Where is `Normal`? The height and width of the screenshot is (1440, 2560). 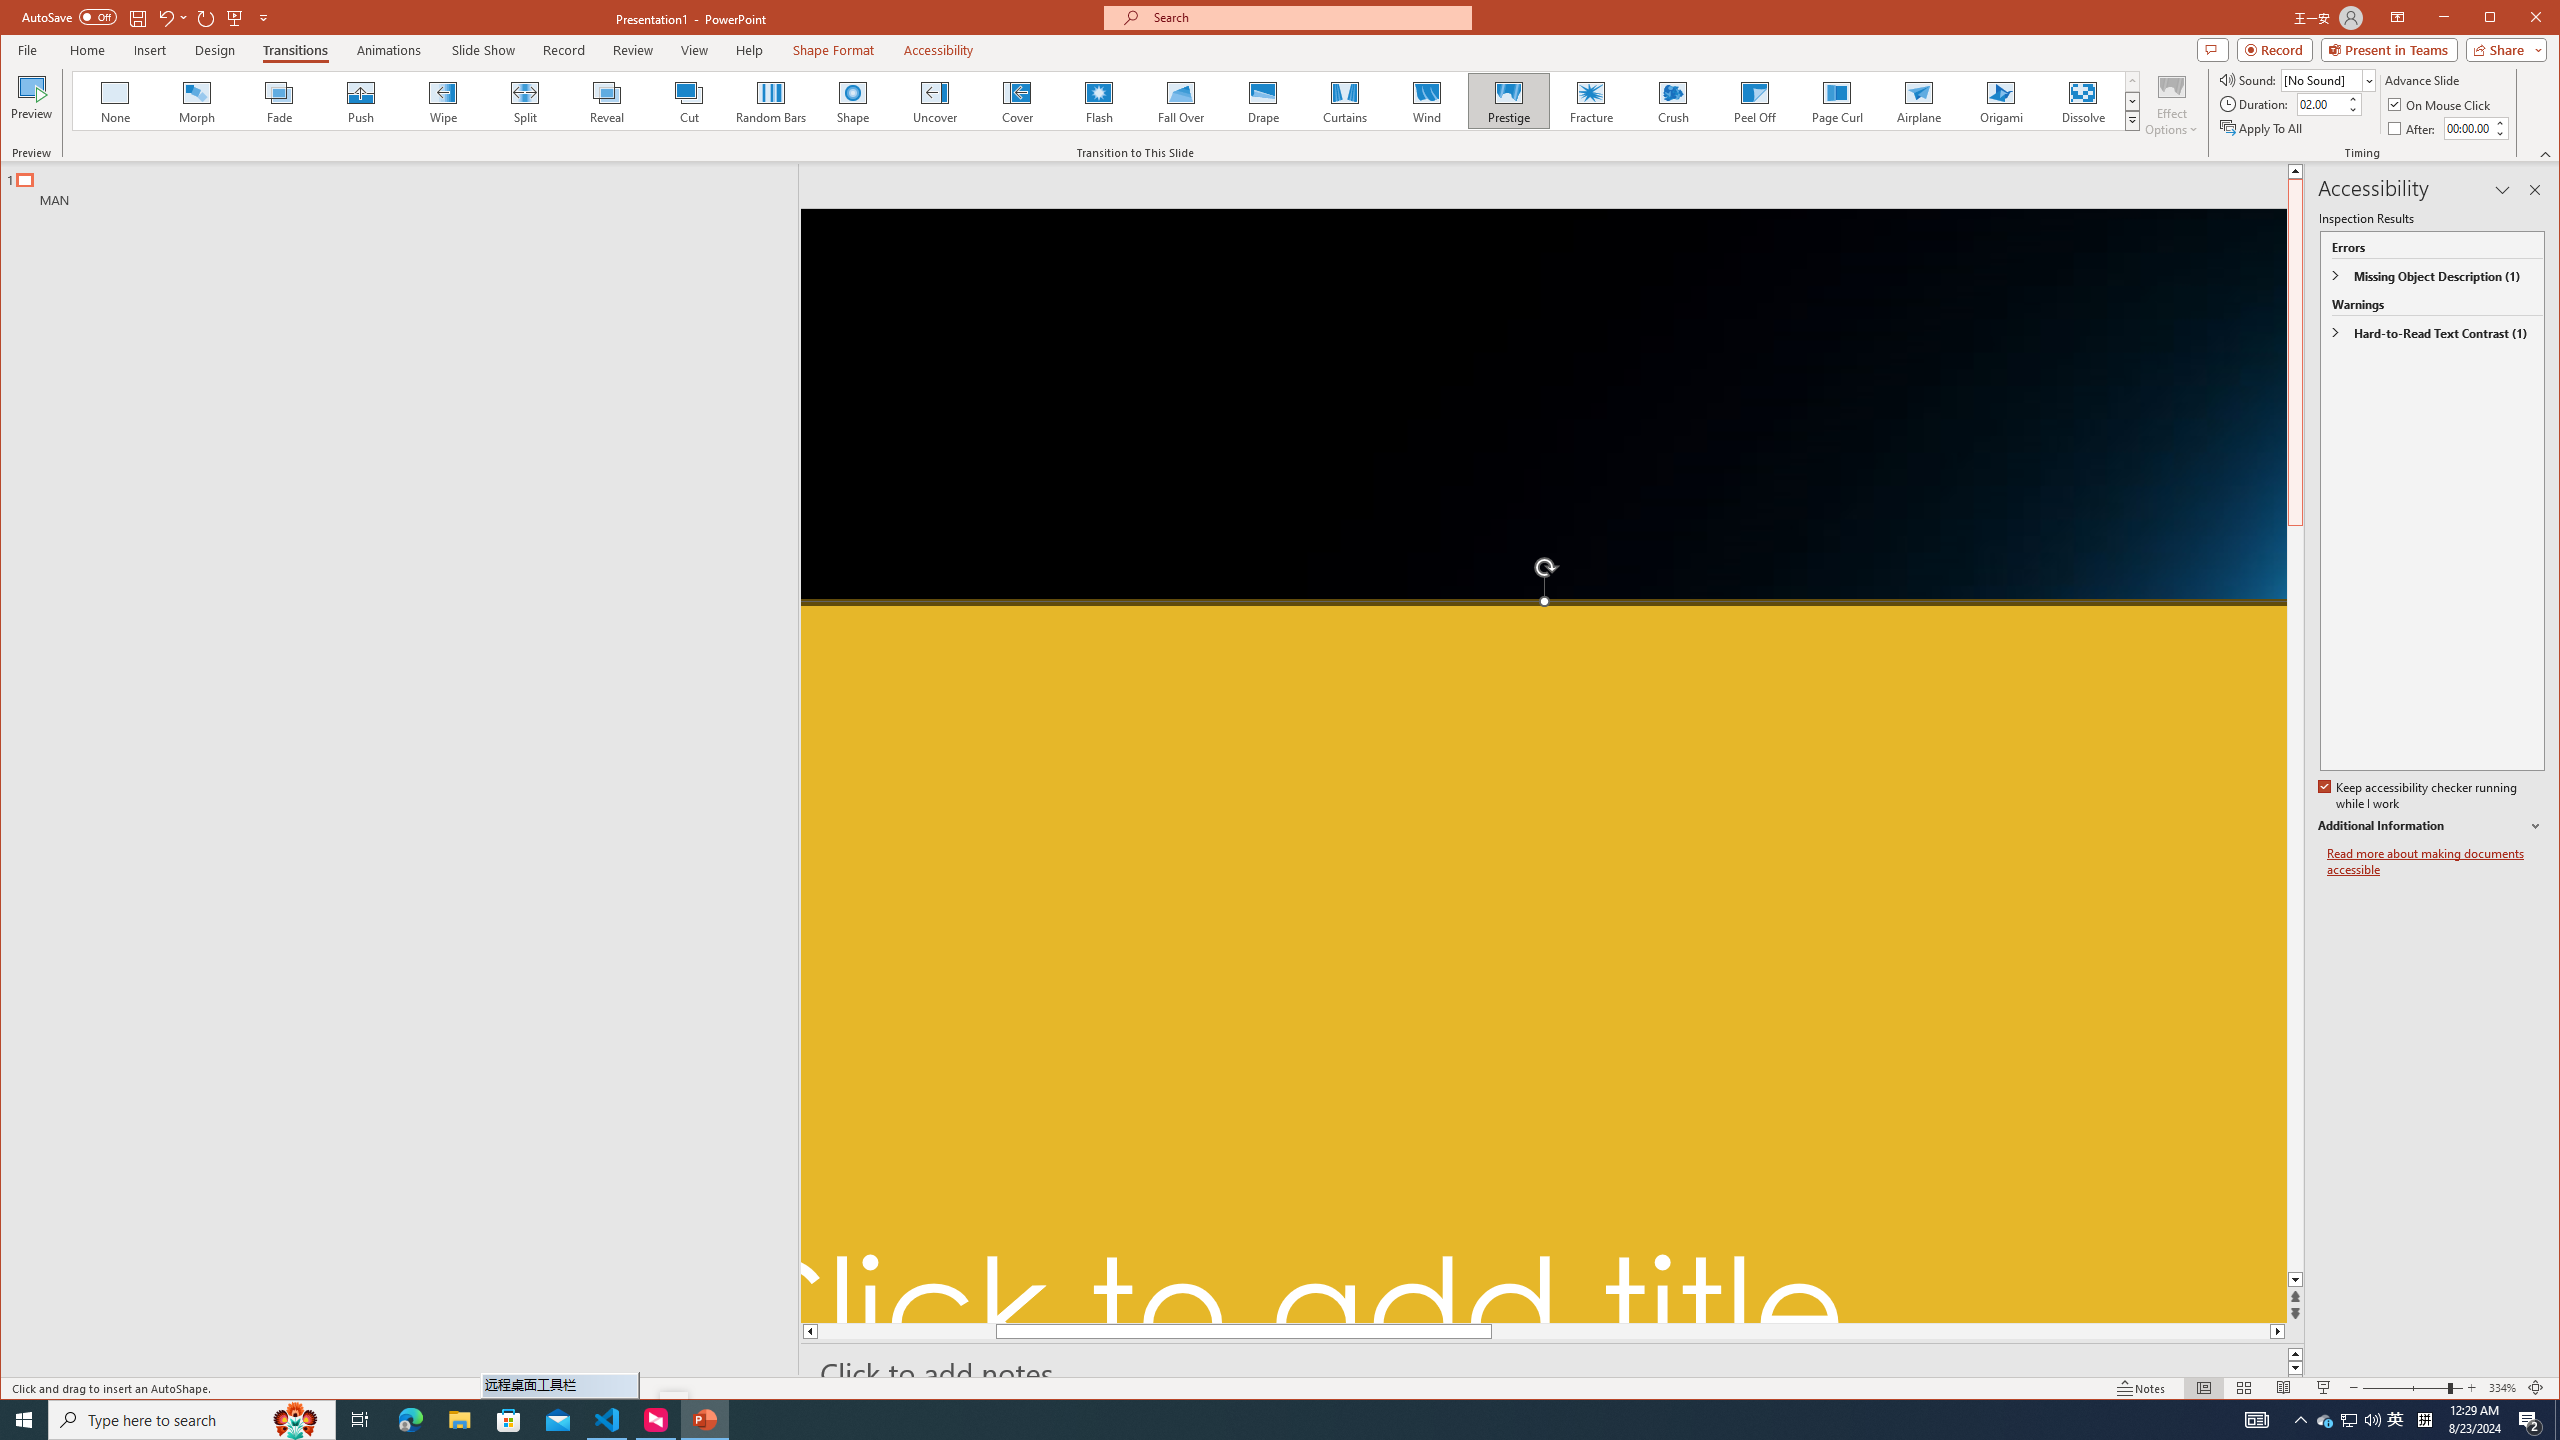 Normal is located at coordinates (2204, 1388).